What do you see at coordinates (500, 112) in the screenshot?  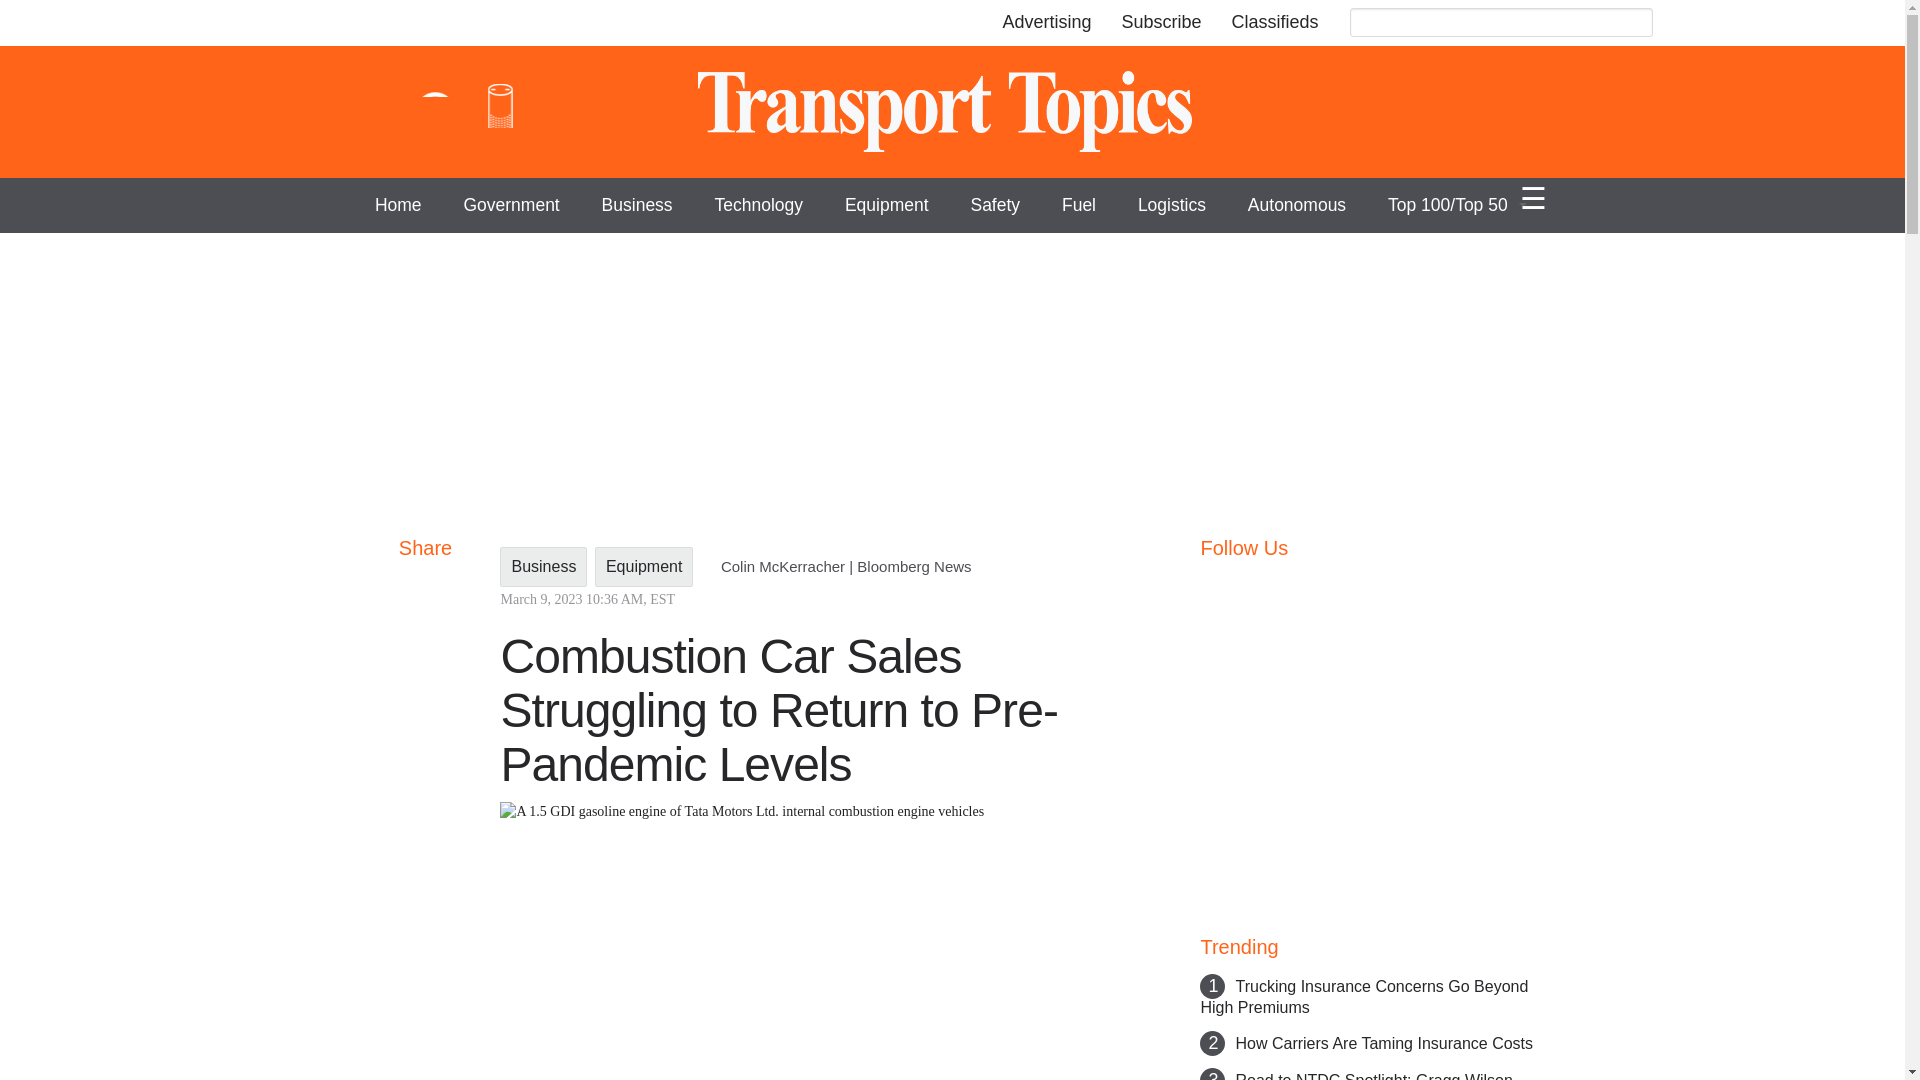 I see `Daily Briefings on Your Smart Speaker` at bounding box center [500, 112].